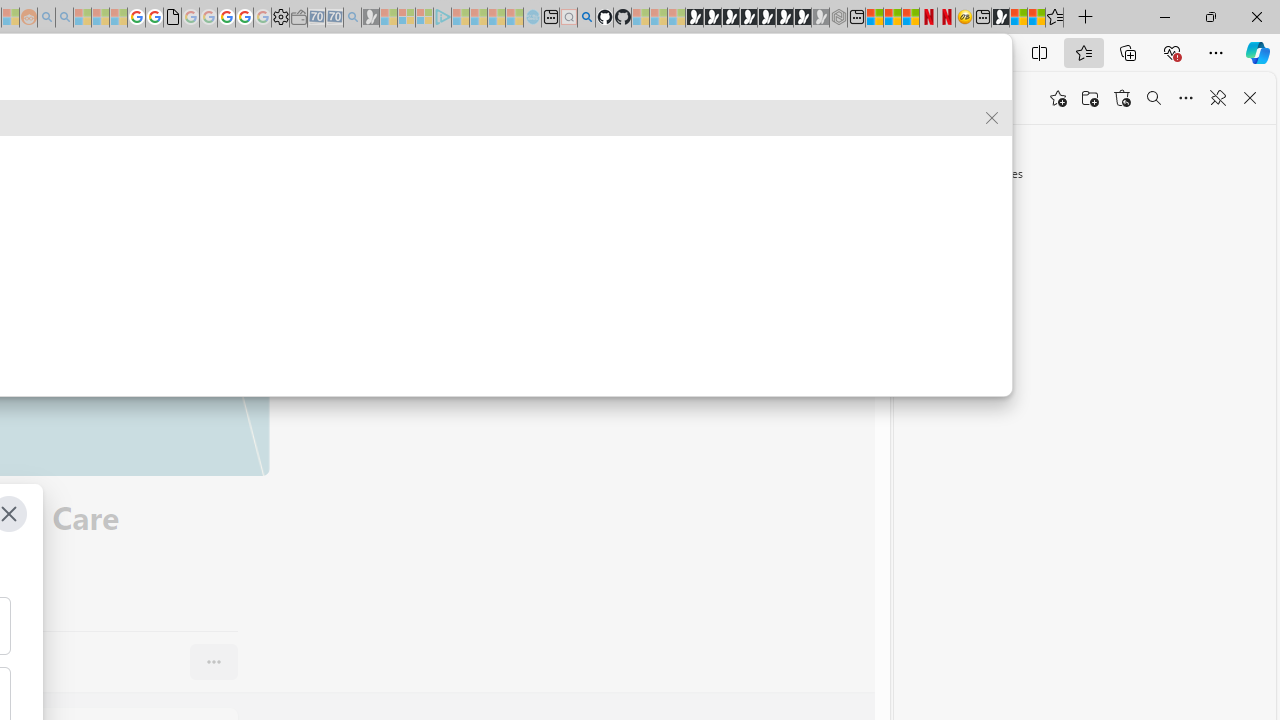  I want to click on Add folder, so click(1090, 98).